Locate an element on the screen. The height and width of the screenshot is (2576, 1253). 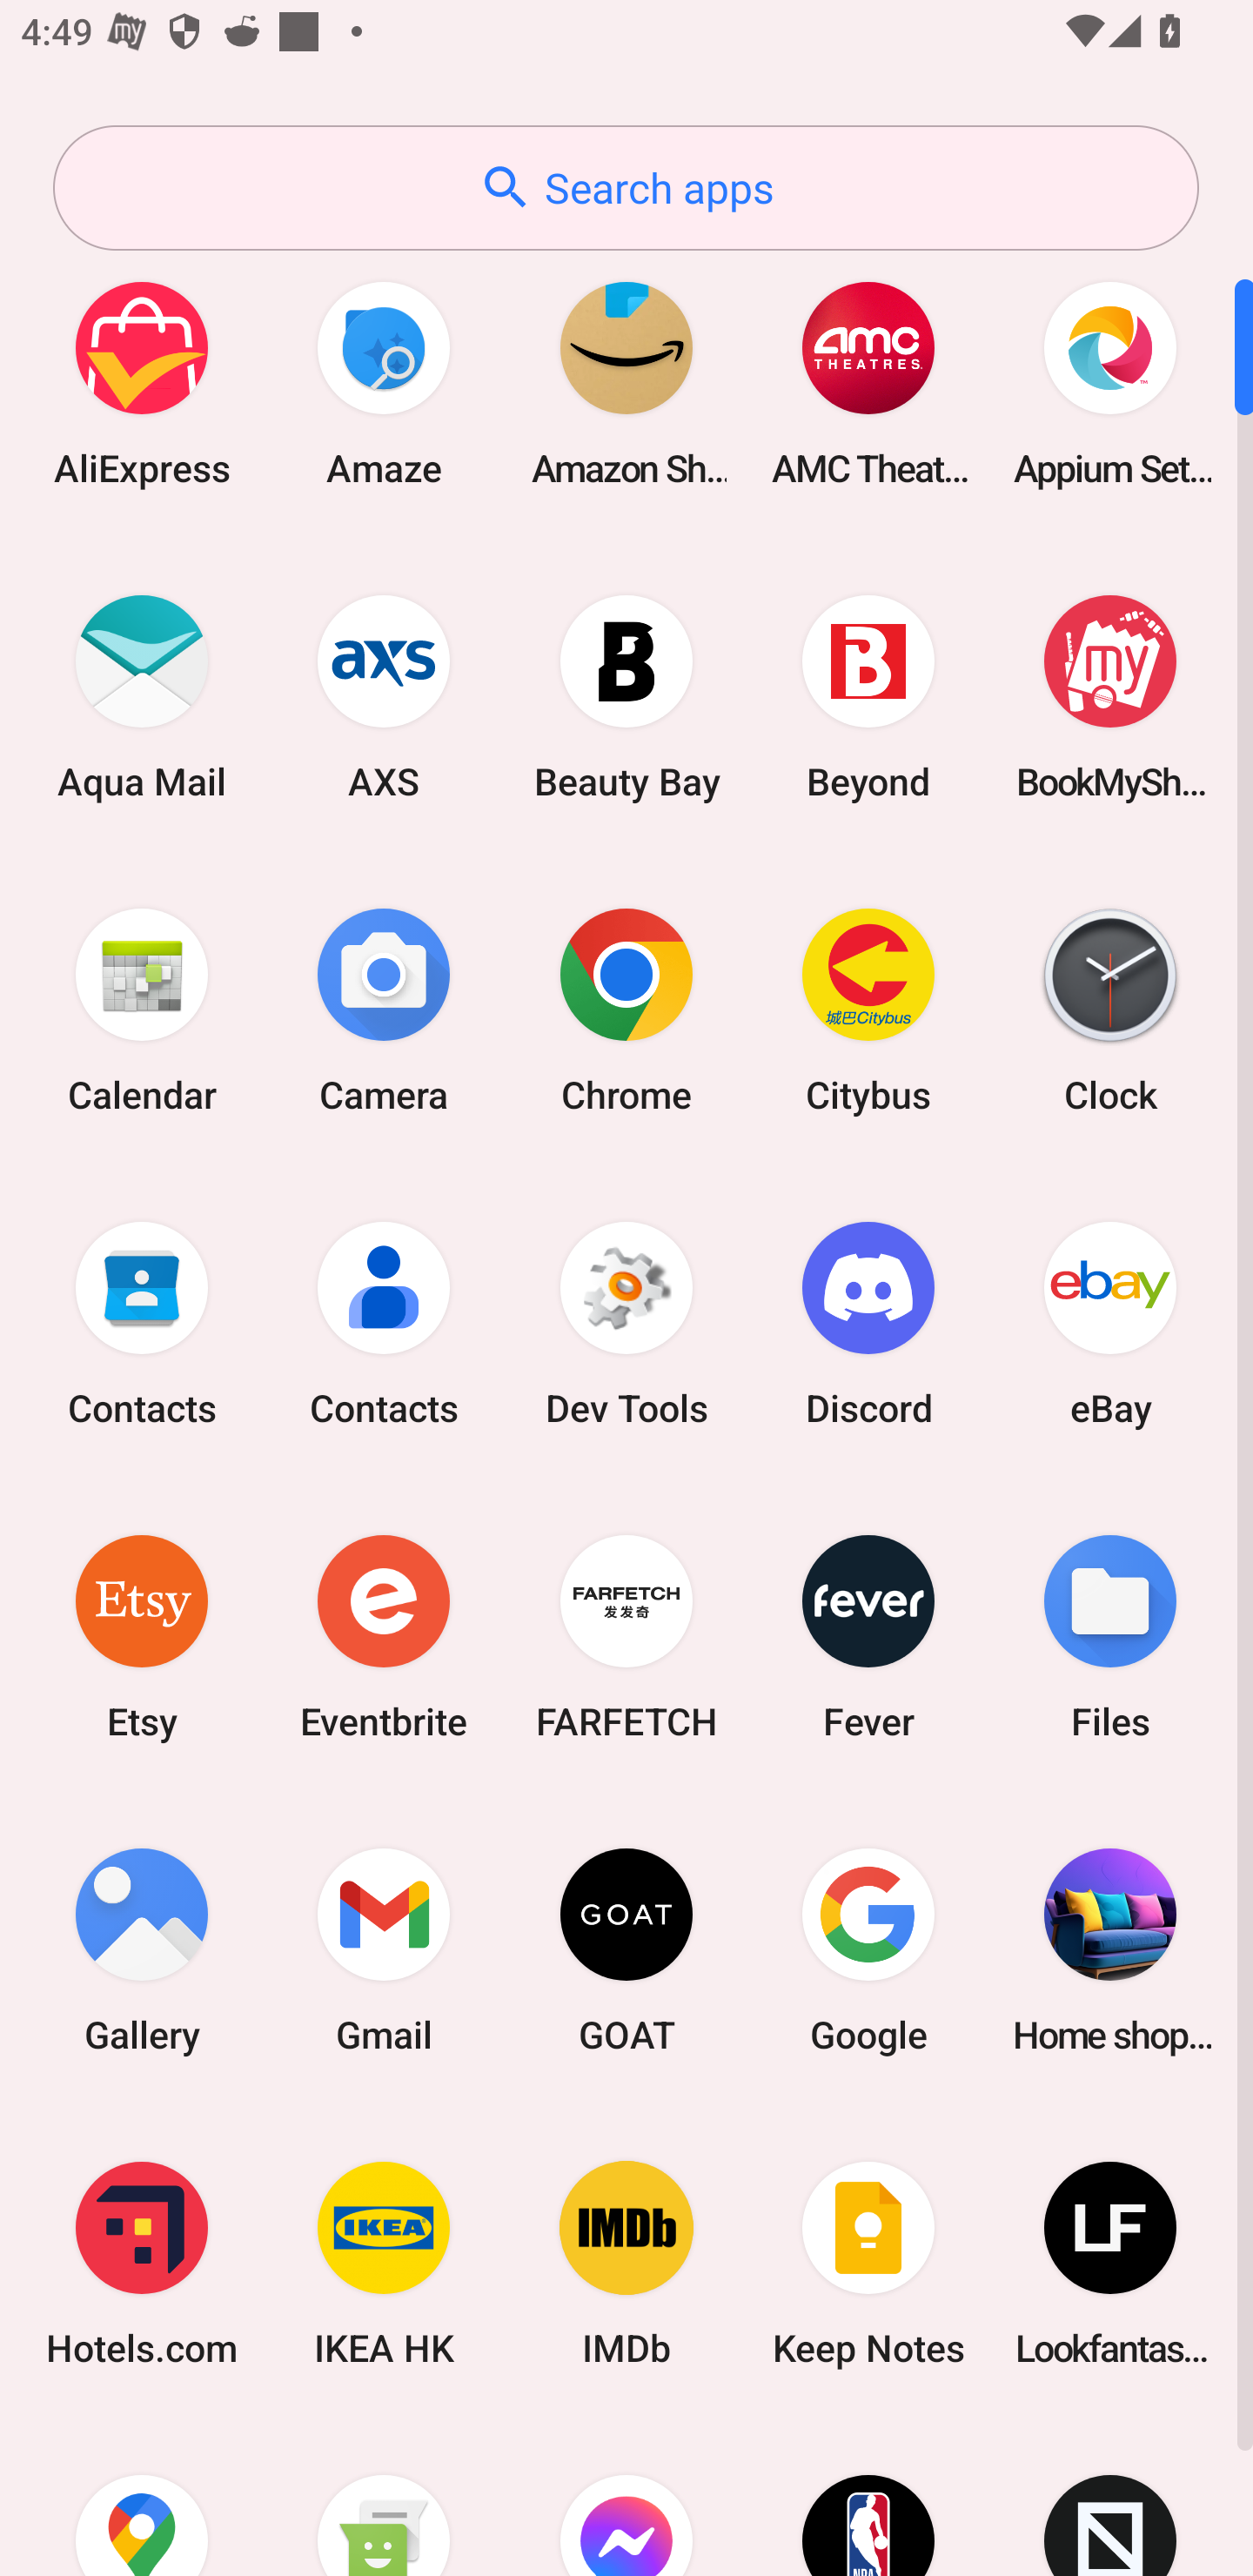
Home shopping is located at coordinates (1110, 1949).